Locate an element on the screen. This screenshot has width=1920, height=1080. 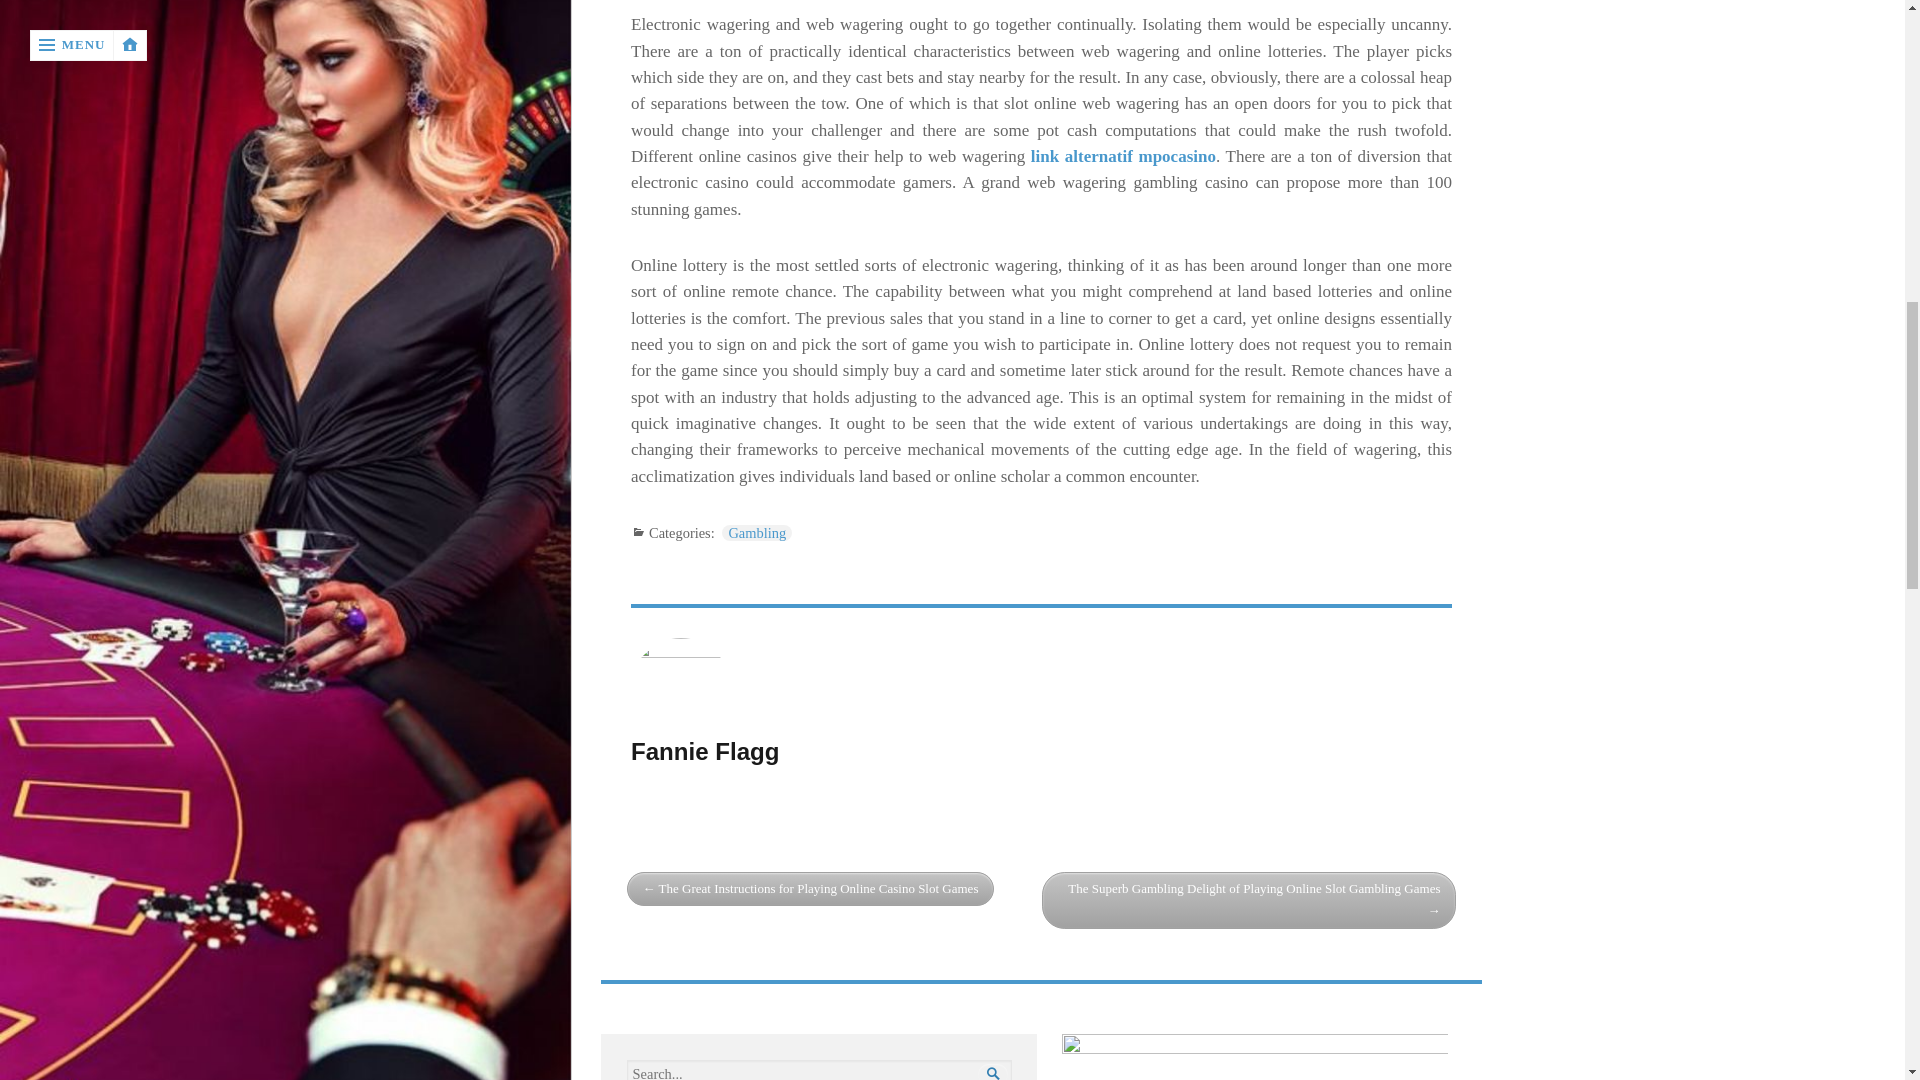
The Great Instructions for Playing Online Casino Slot Games is located at coordinates (810, 889).